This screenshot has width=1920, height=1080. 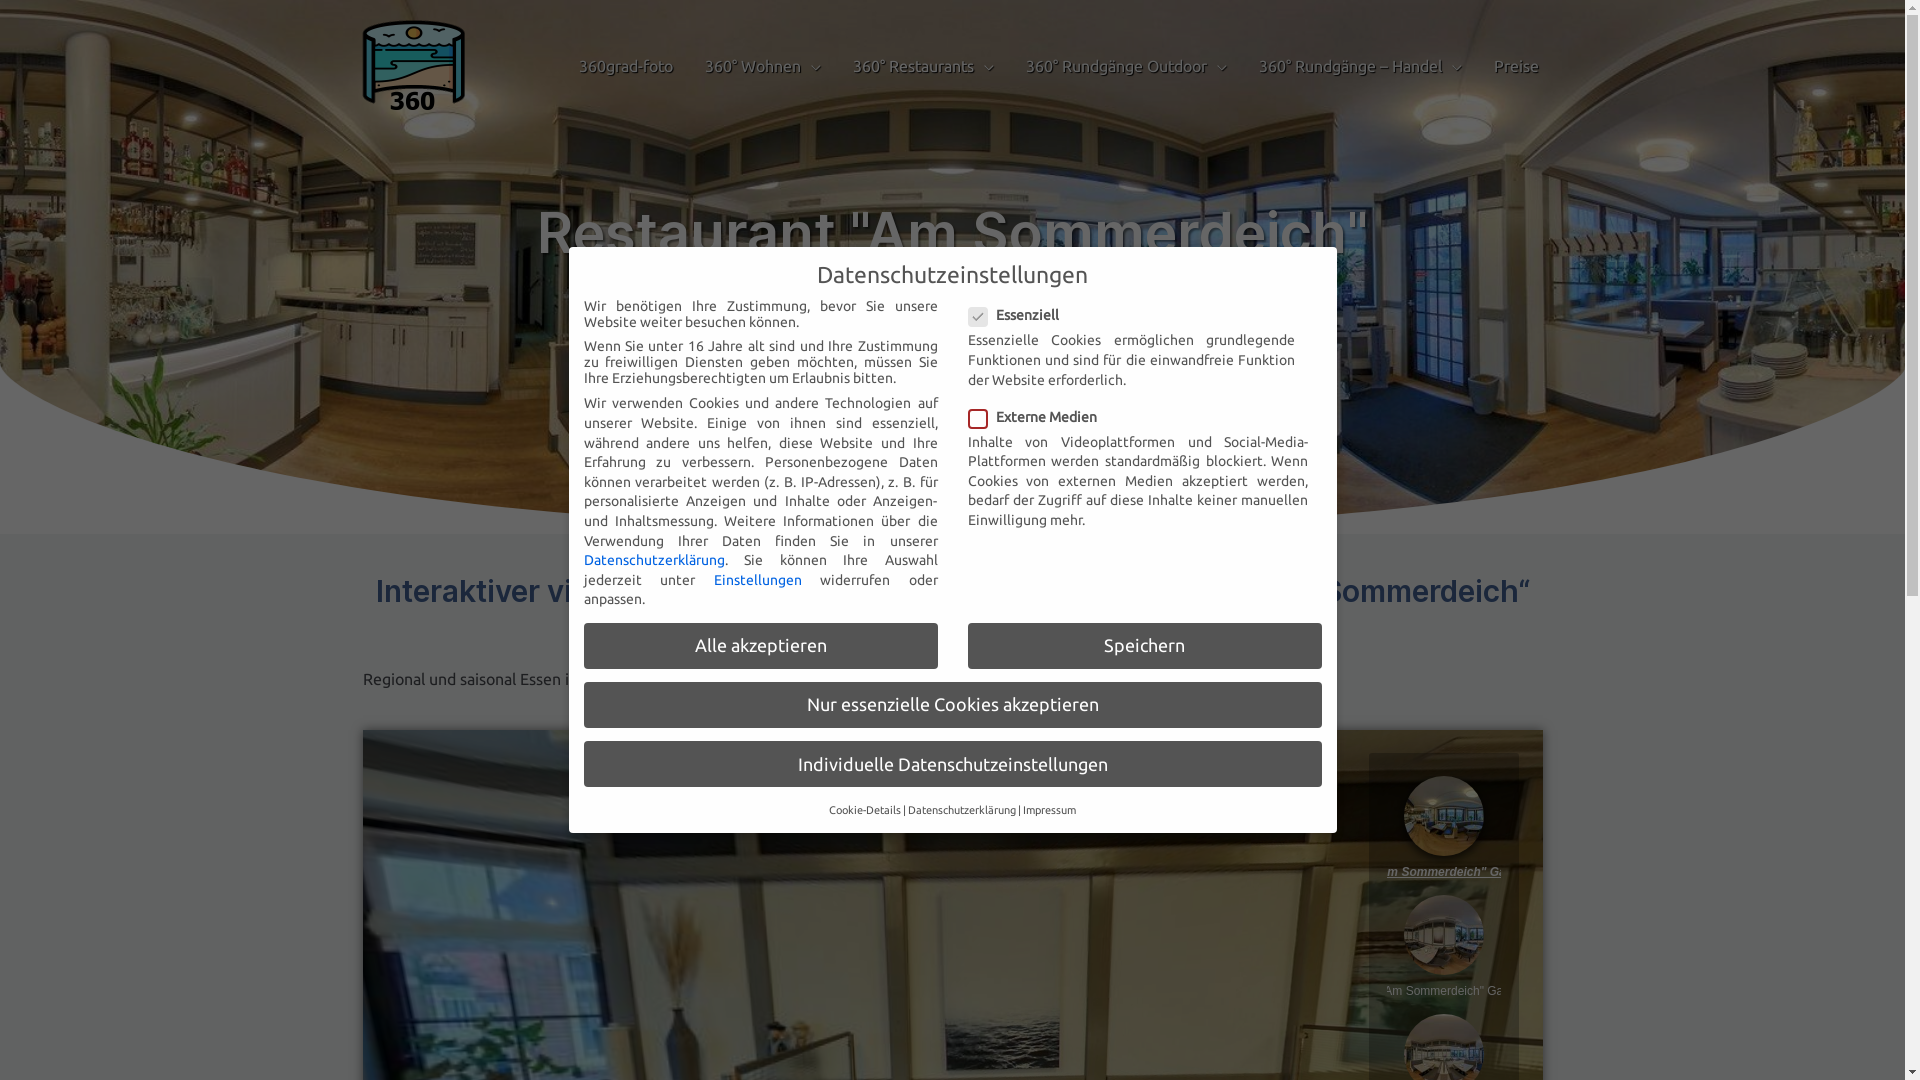 What do you see at coordinates (1050, 810) in the screenshot?
I see `Impressum` at bounding box center [1050, 810].